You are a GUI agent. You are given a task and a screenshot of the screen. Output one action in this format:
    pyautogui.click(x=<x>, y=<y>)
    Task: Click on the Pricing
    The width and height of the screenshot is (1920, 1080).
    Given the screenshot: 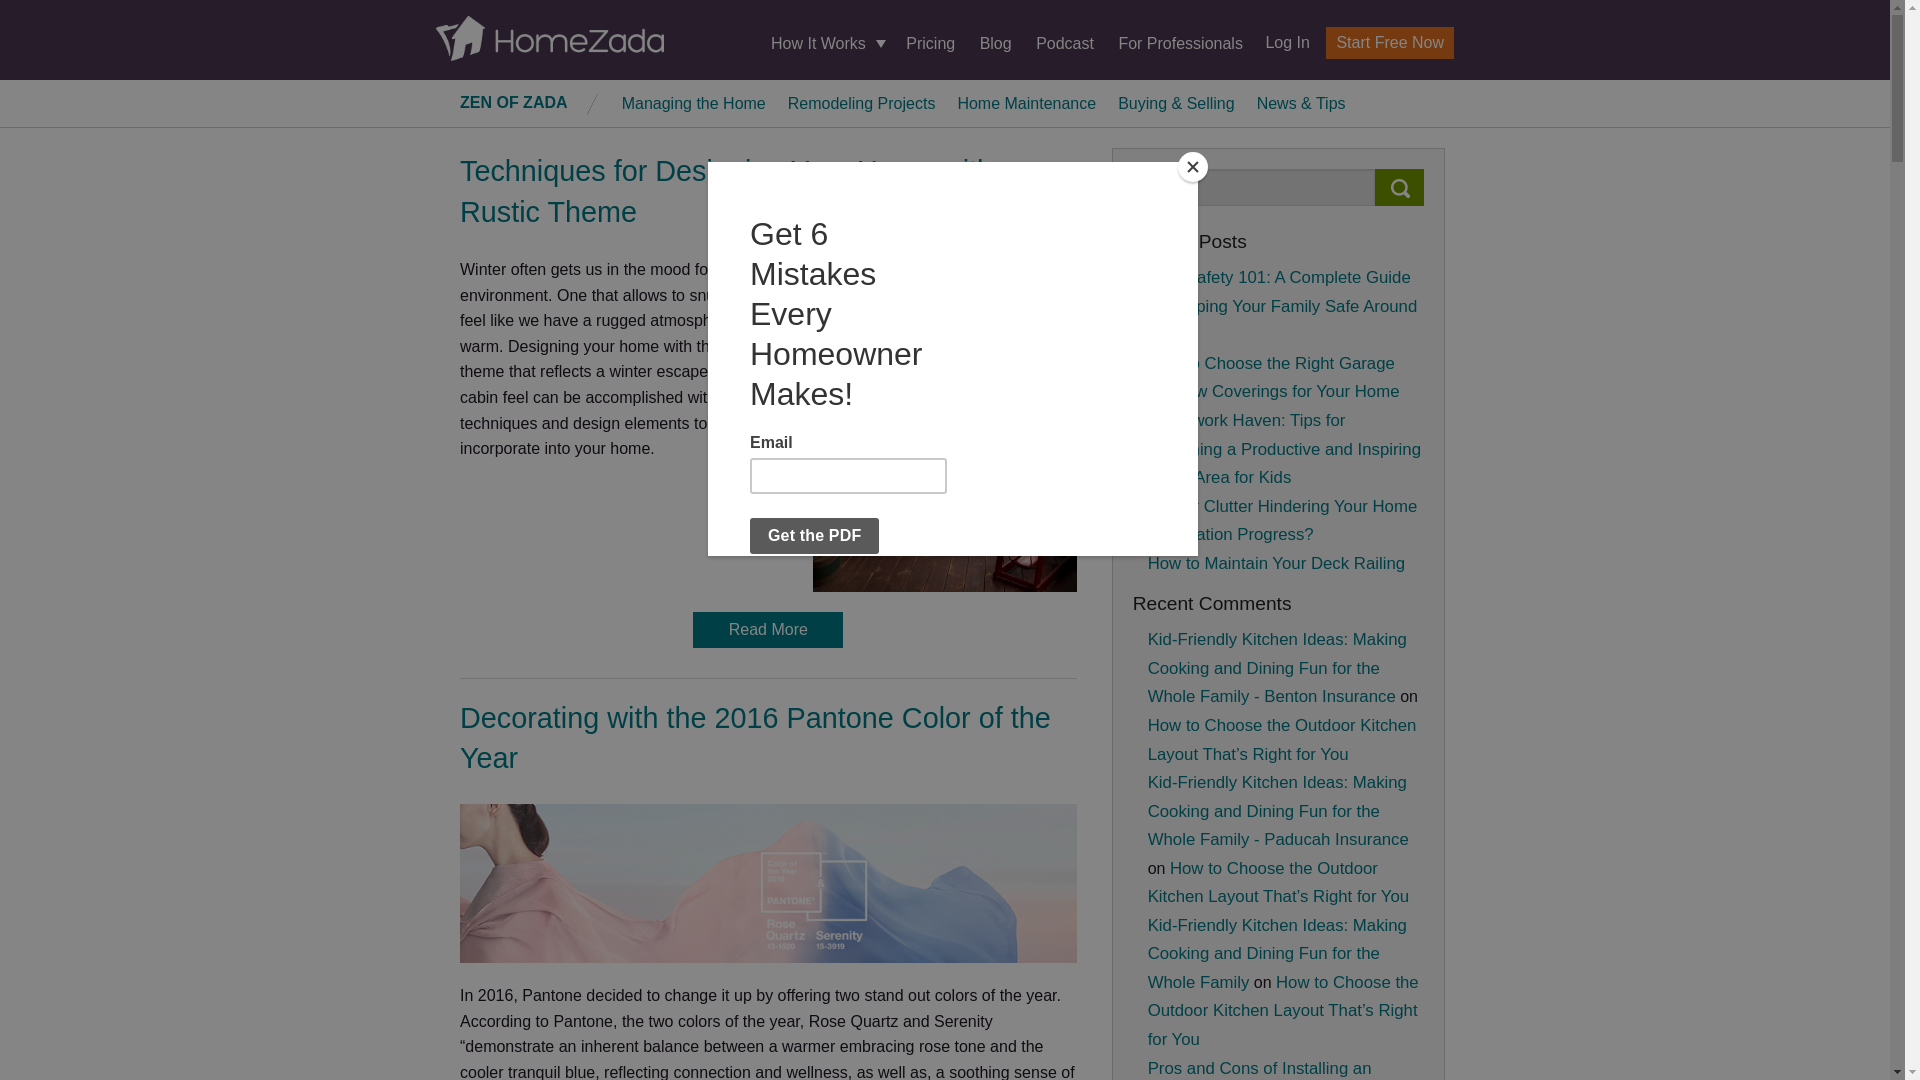 What is the action you would take?
    pyautogui.click(x=930, y=42)
    